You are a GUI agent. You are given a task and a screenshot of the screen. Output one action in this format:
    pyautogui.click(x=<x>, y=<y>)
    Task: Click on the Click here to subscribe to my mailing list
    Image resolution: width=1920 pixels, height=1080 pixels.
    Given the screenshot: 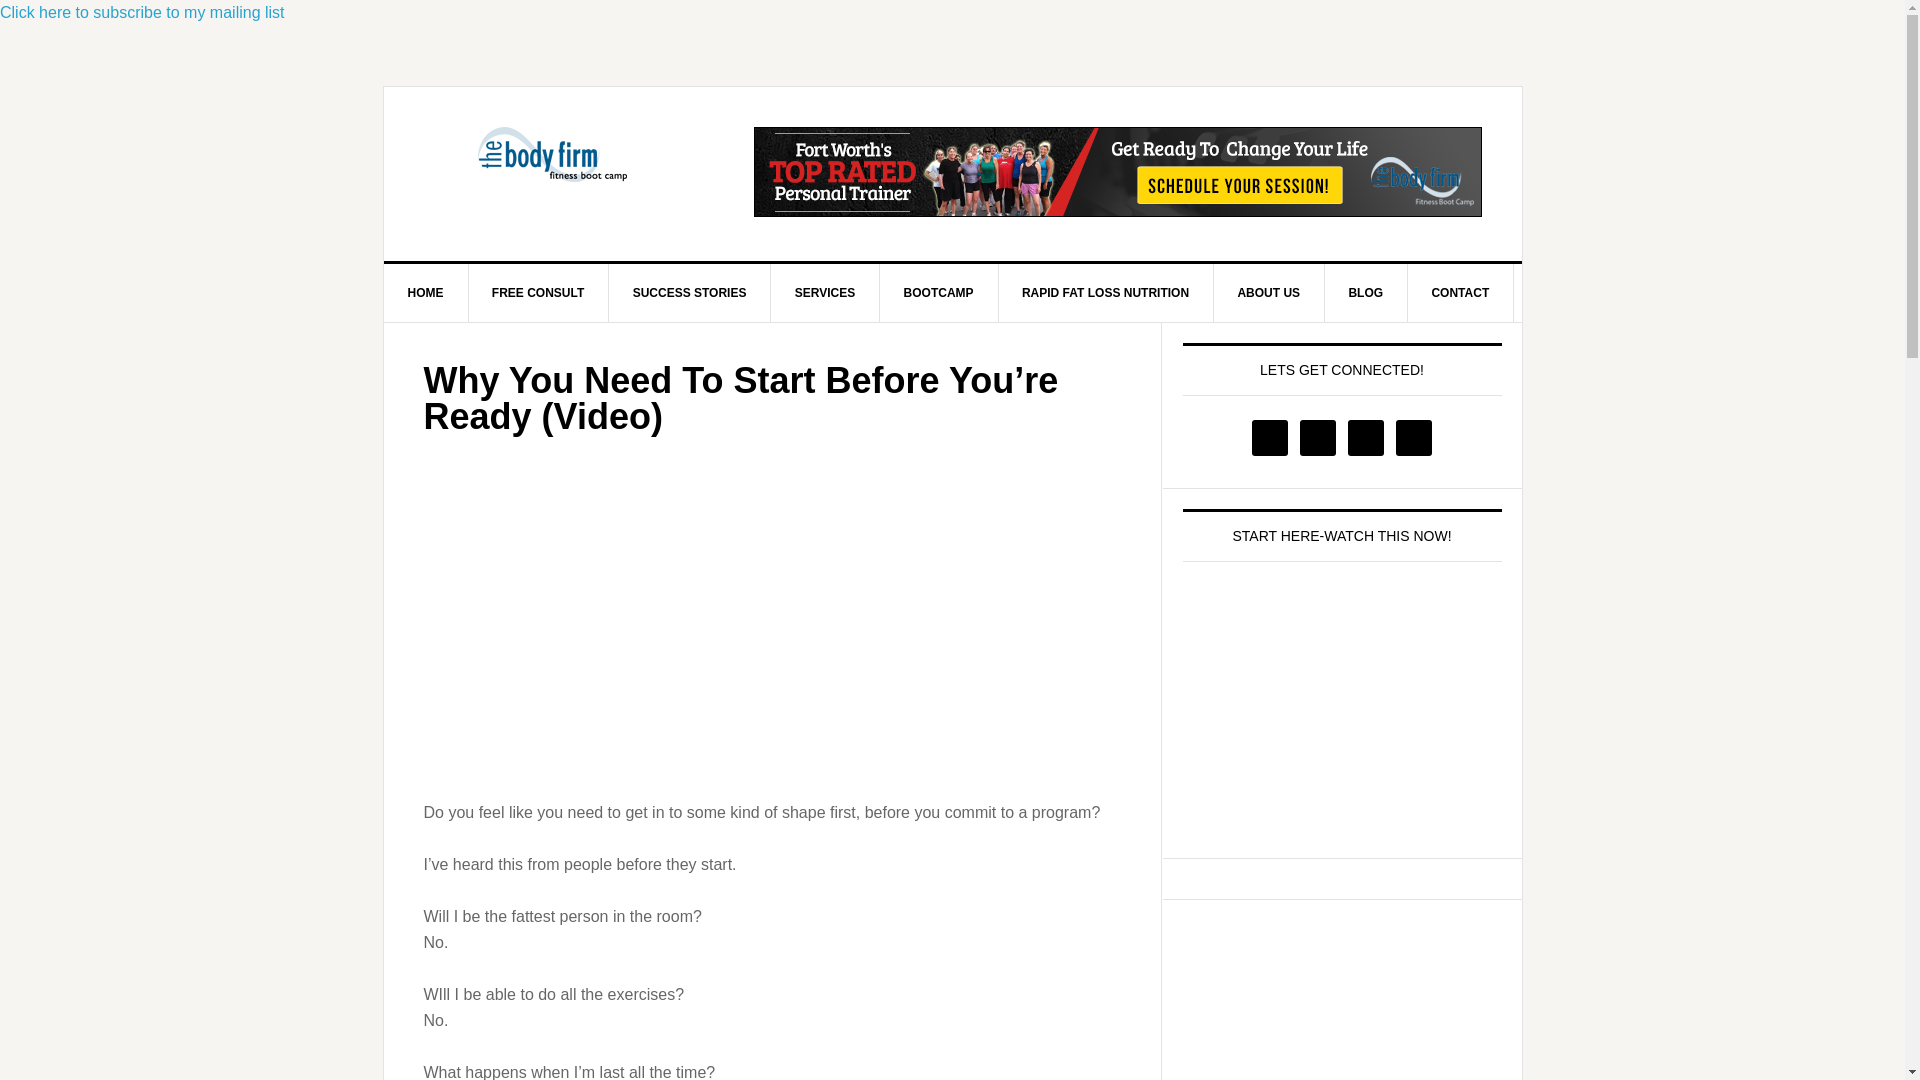 What is the action you would take?
    pyautogui.click(x=142, y=12)
    